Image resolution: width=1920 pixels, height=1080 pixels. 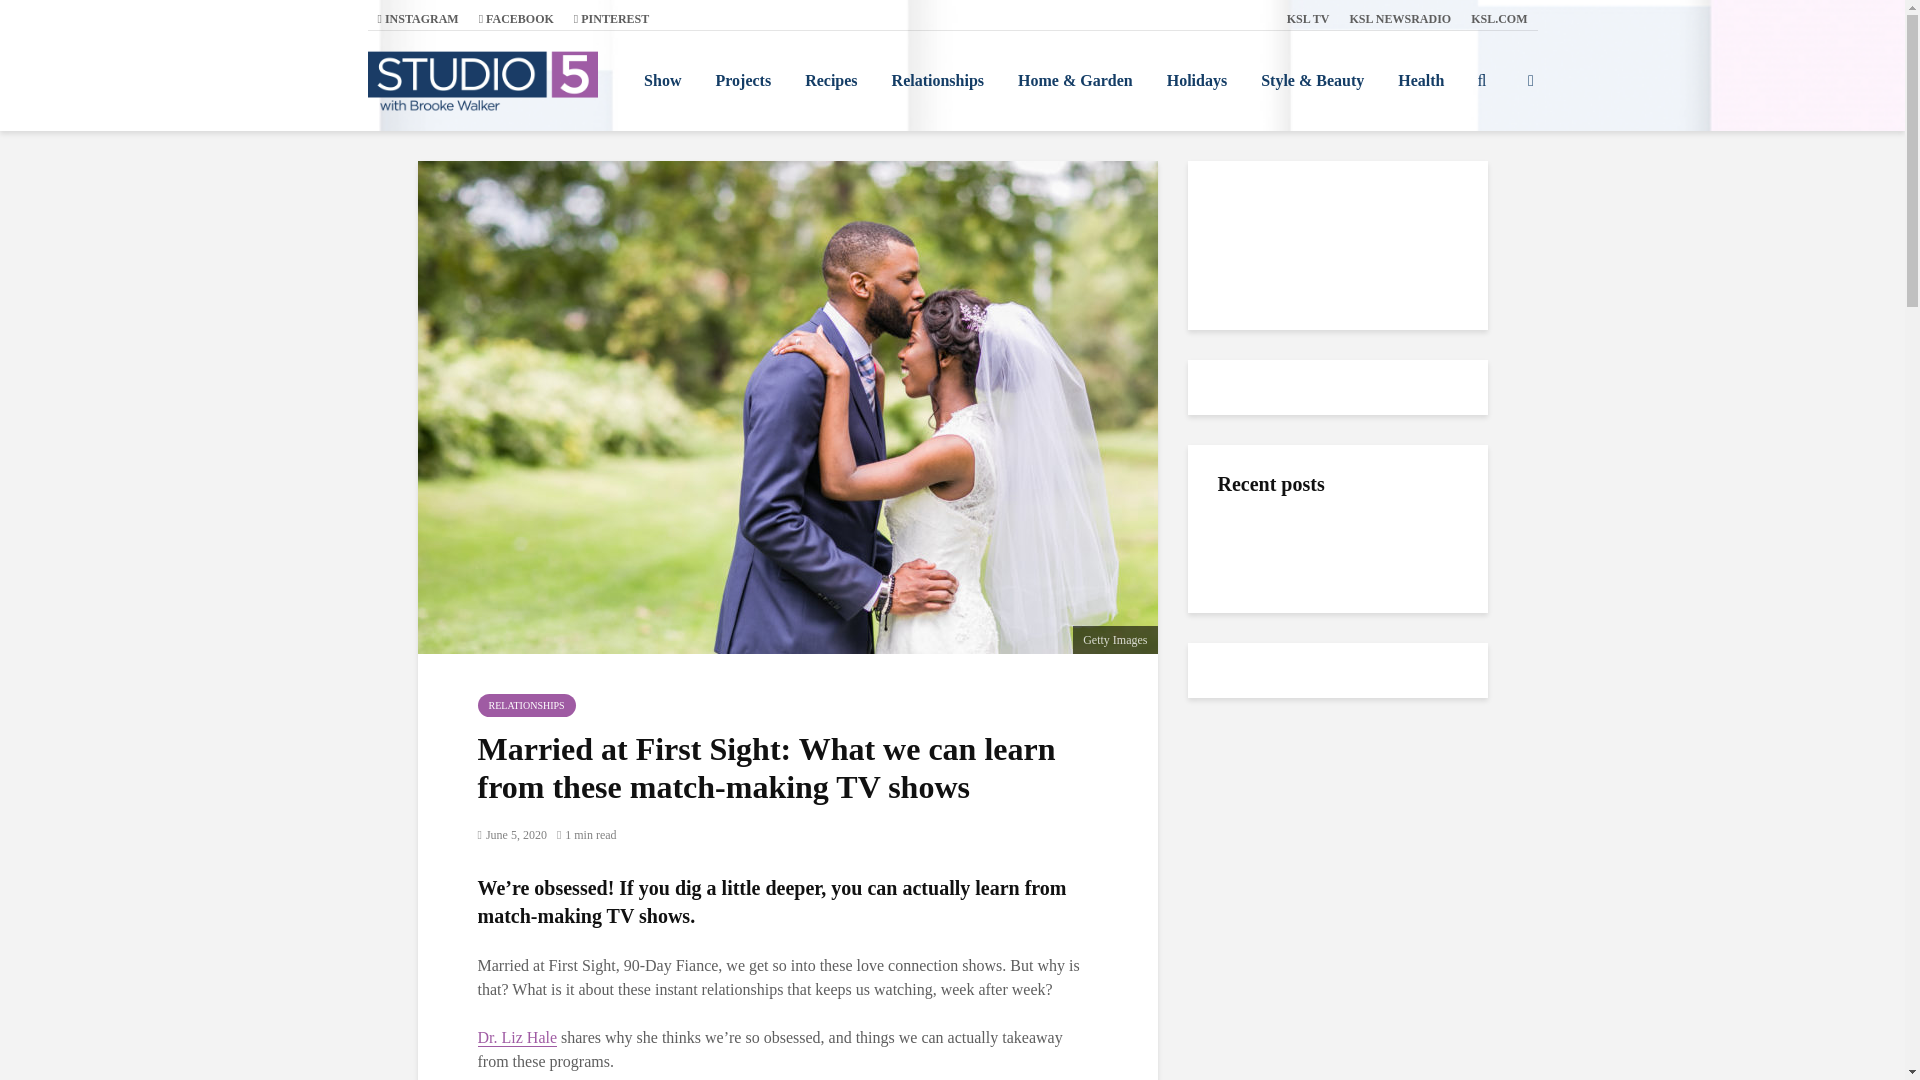 What do you see at coordinates (1308, 18) in the screenshot?
I see `KSL TV` at bounding box center [1308, 18].